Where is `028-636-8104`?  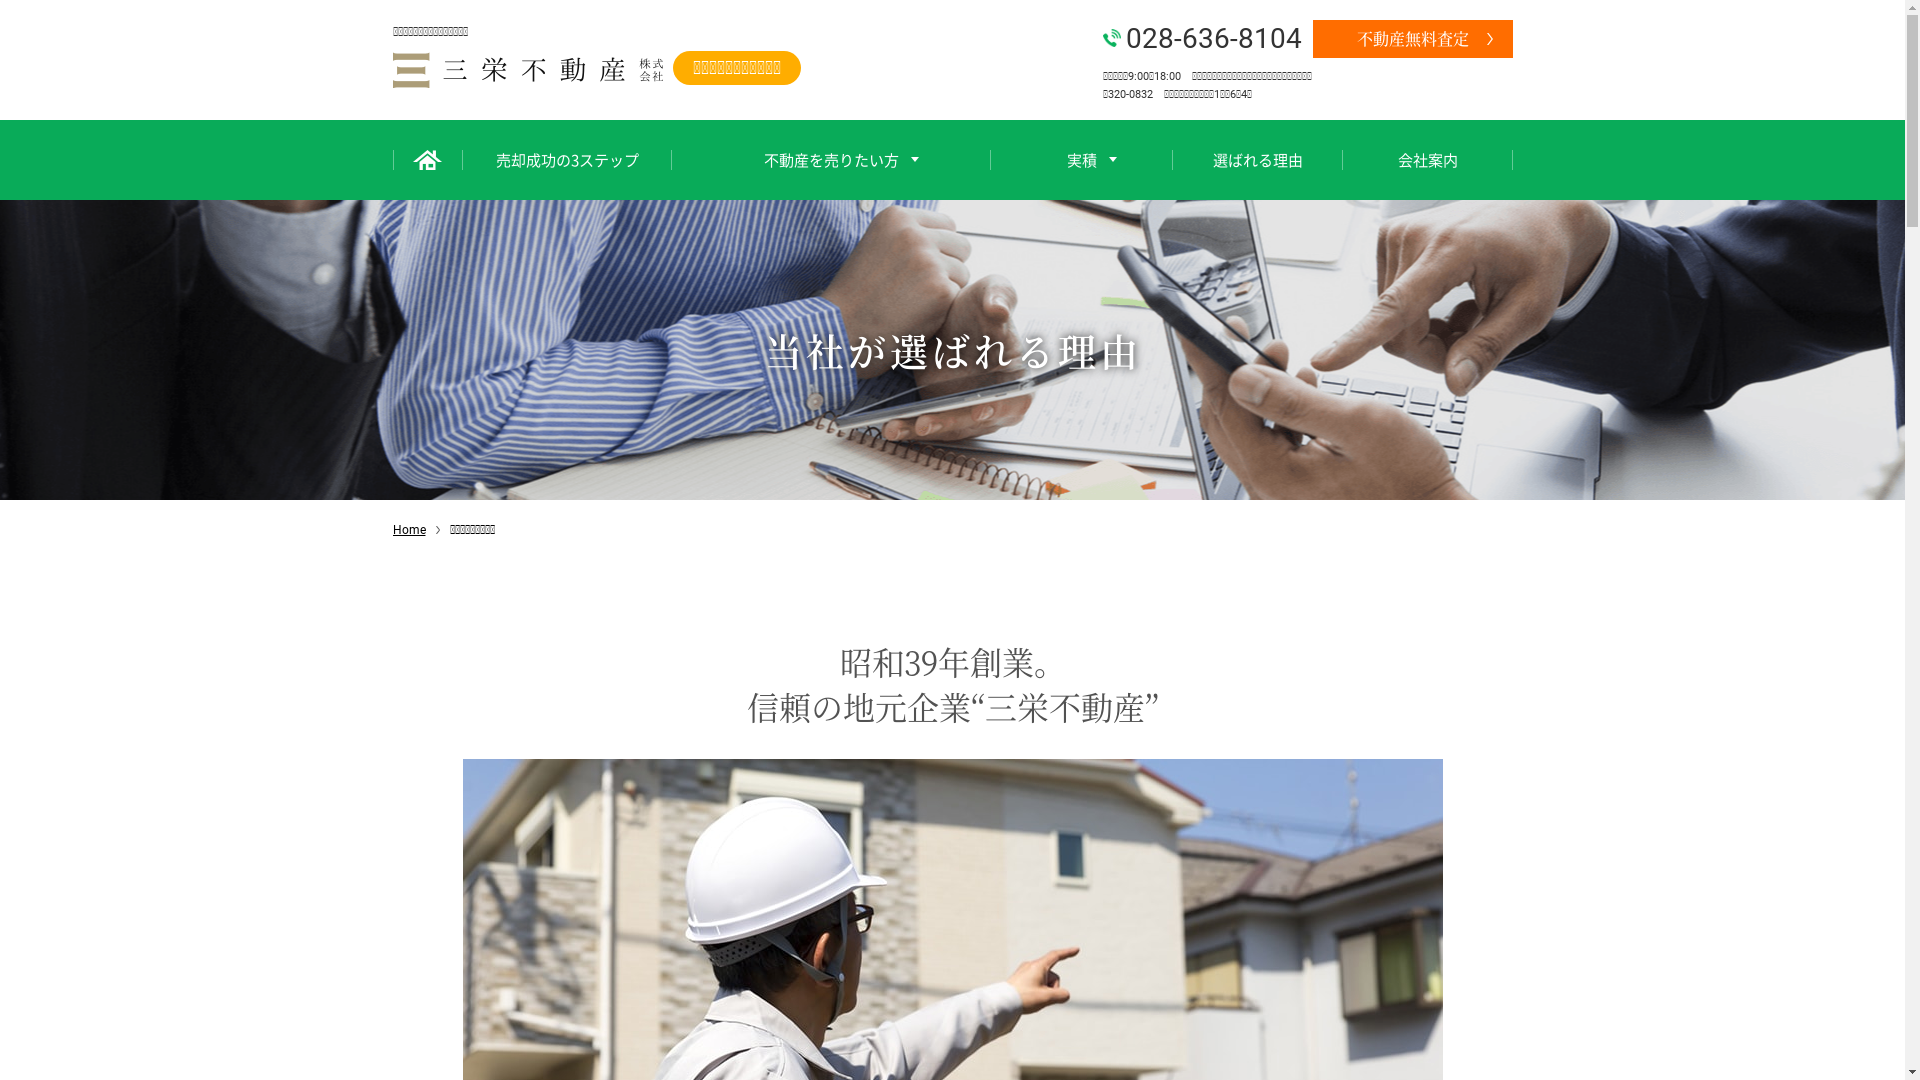 028-636-8104 is located at coordinates (1202, 38).